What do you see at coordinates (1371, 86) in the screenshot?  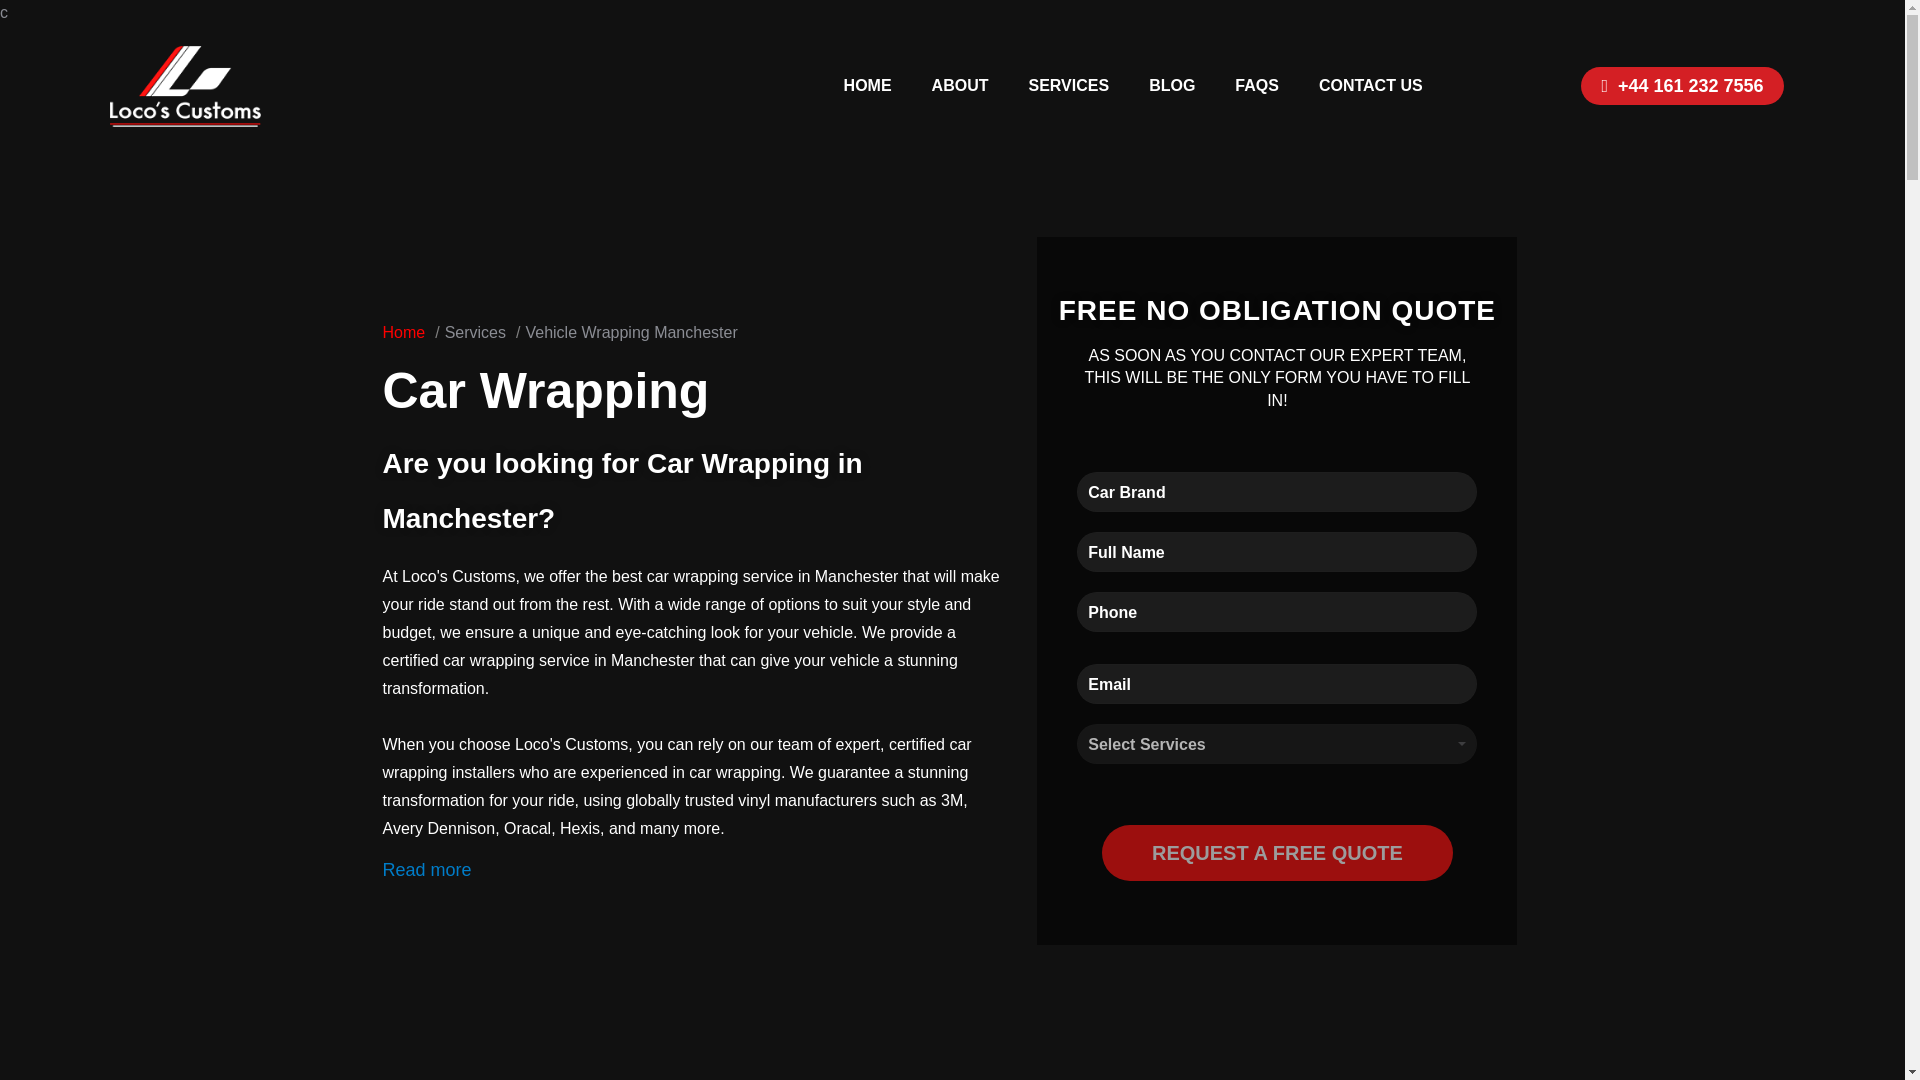 I see `CONTACT US` at bounding box center [1371, 86].